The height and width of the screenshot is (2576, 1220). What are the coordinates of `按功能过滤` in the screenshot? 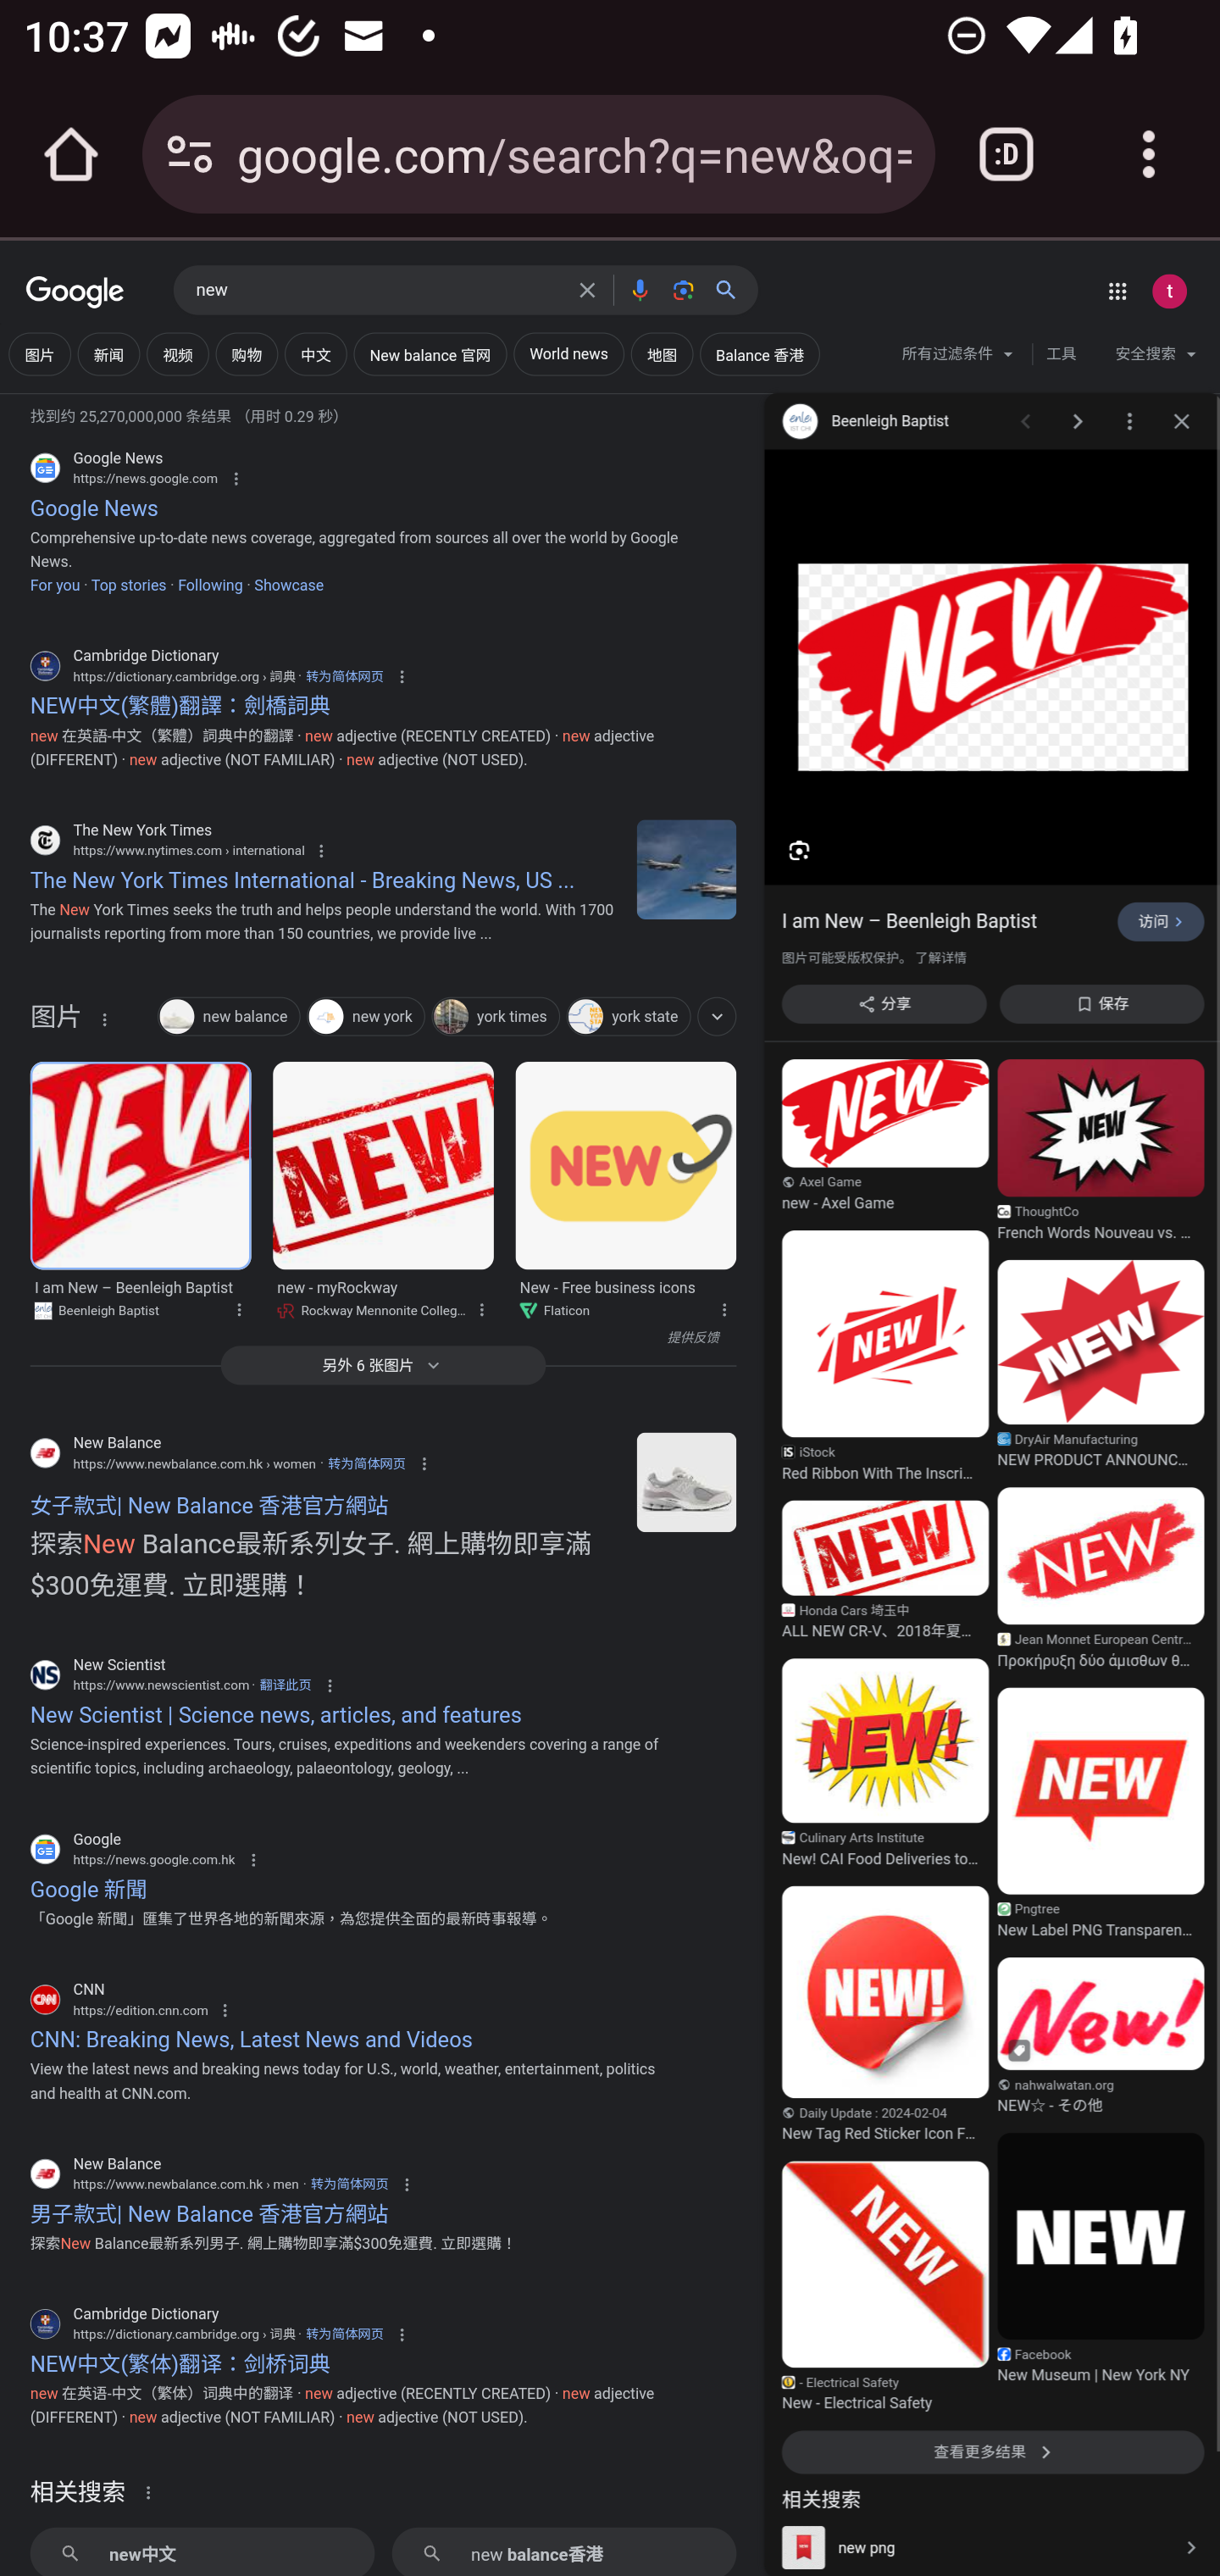 It's located at (717, 1016).